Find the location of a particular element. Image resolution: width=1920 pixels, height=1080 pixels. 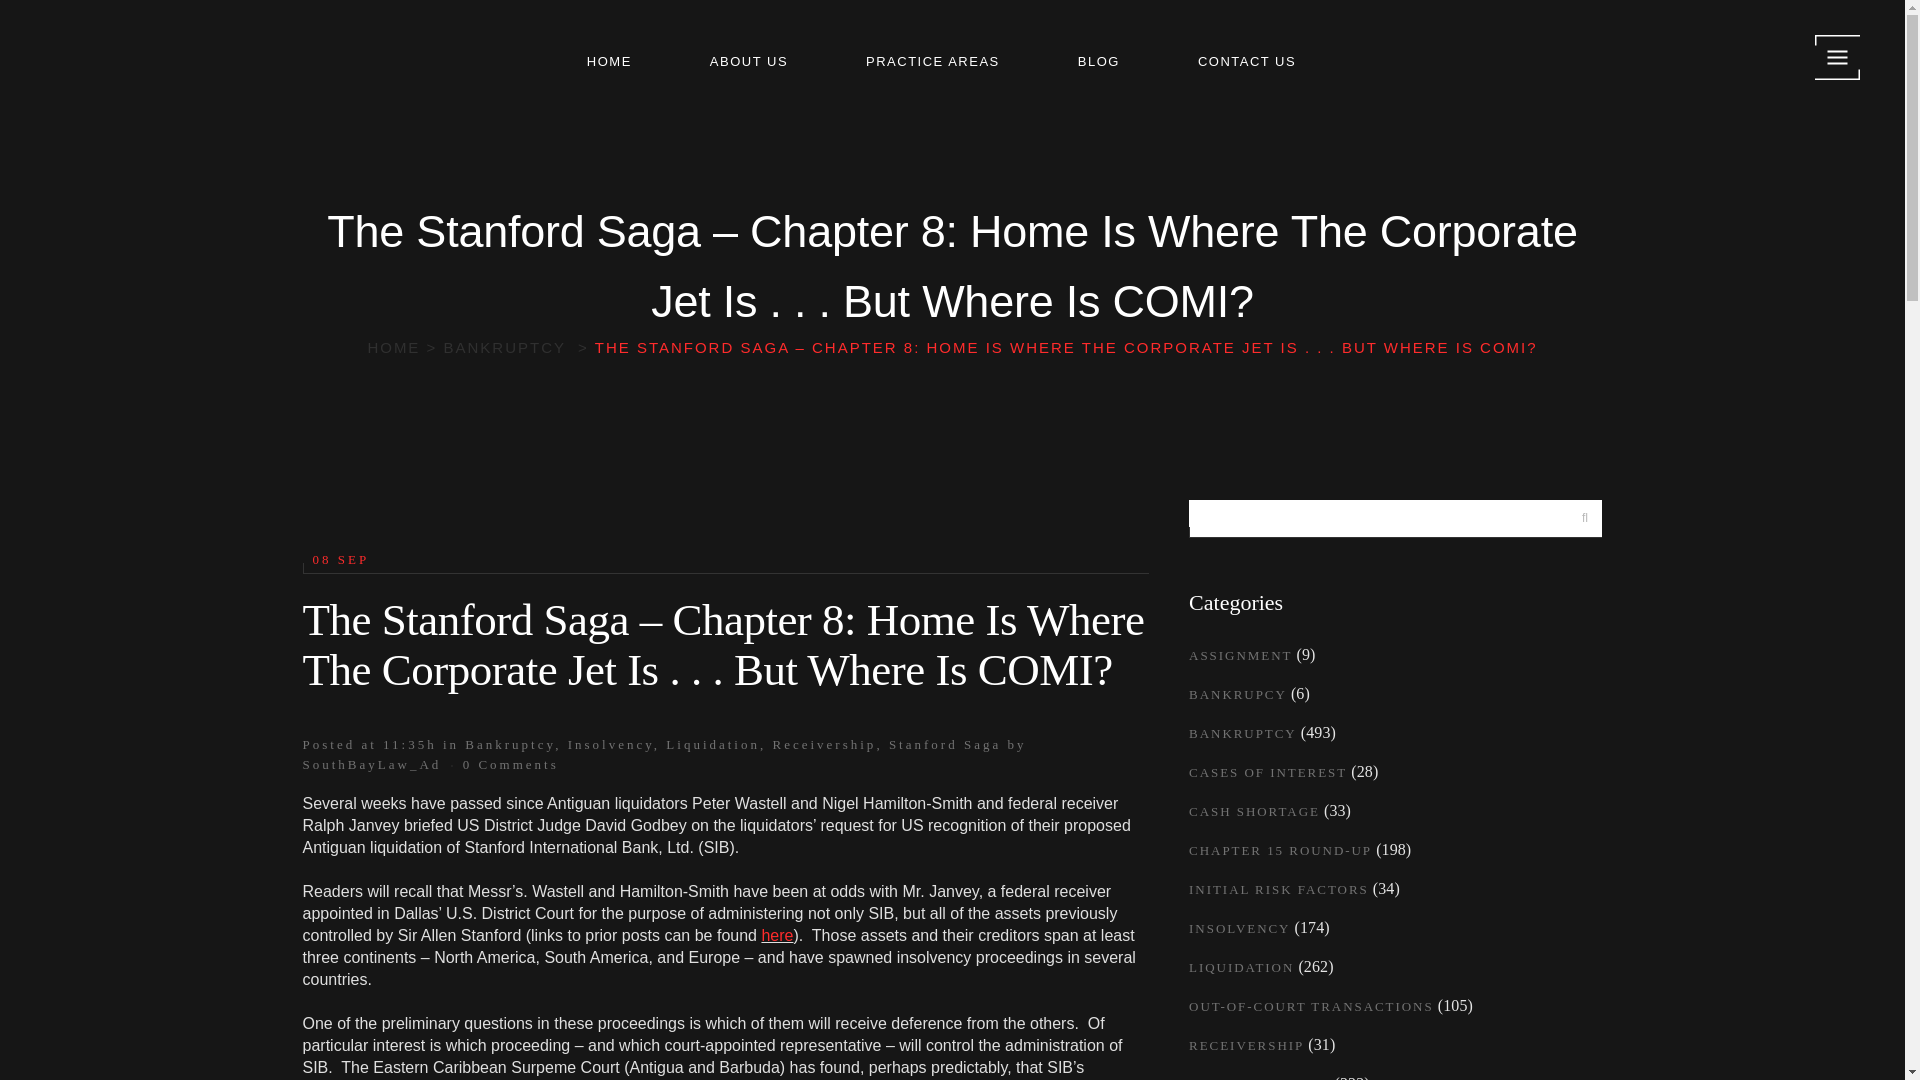

CONTACT US is located at coordinates (1257, 62).